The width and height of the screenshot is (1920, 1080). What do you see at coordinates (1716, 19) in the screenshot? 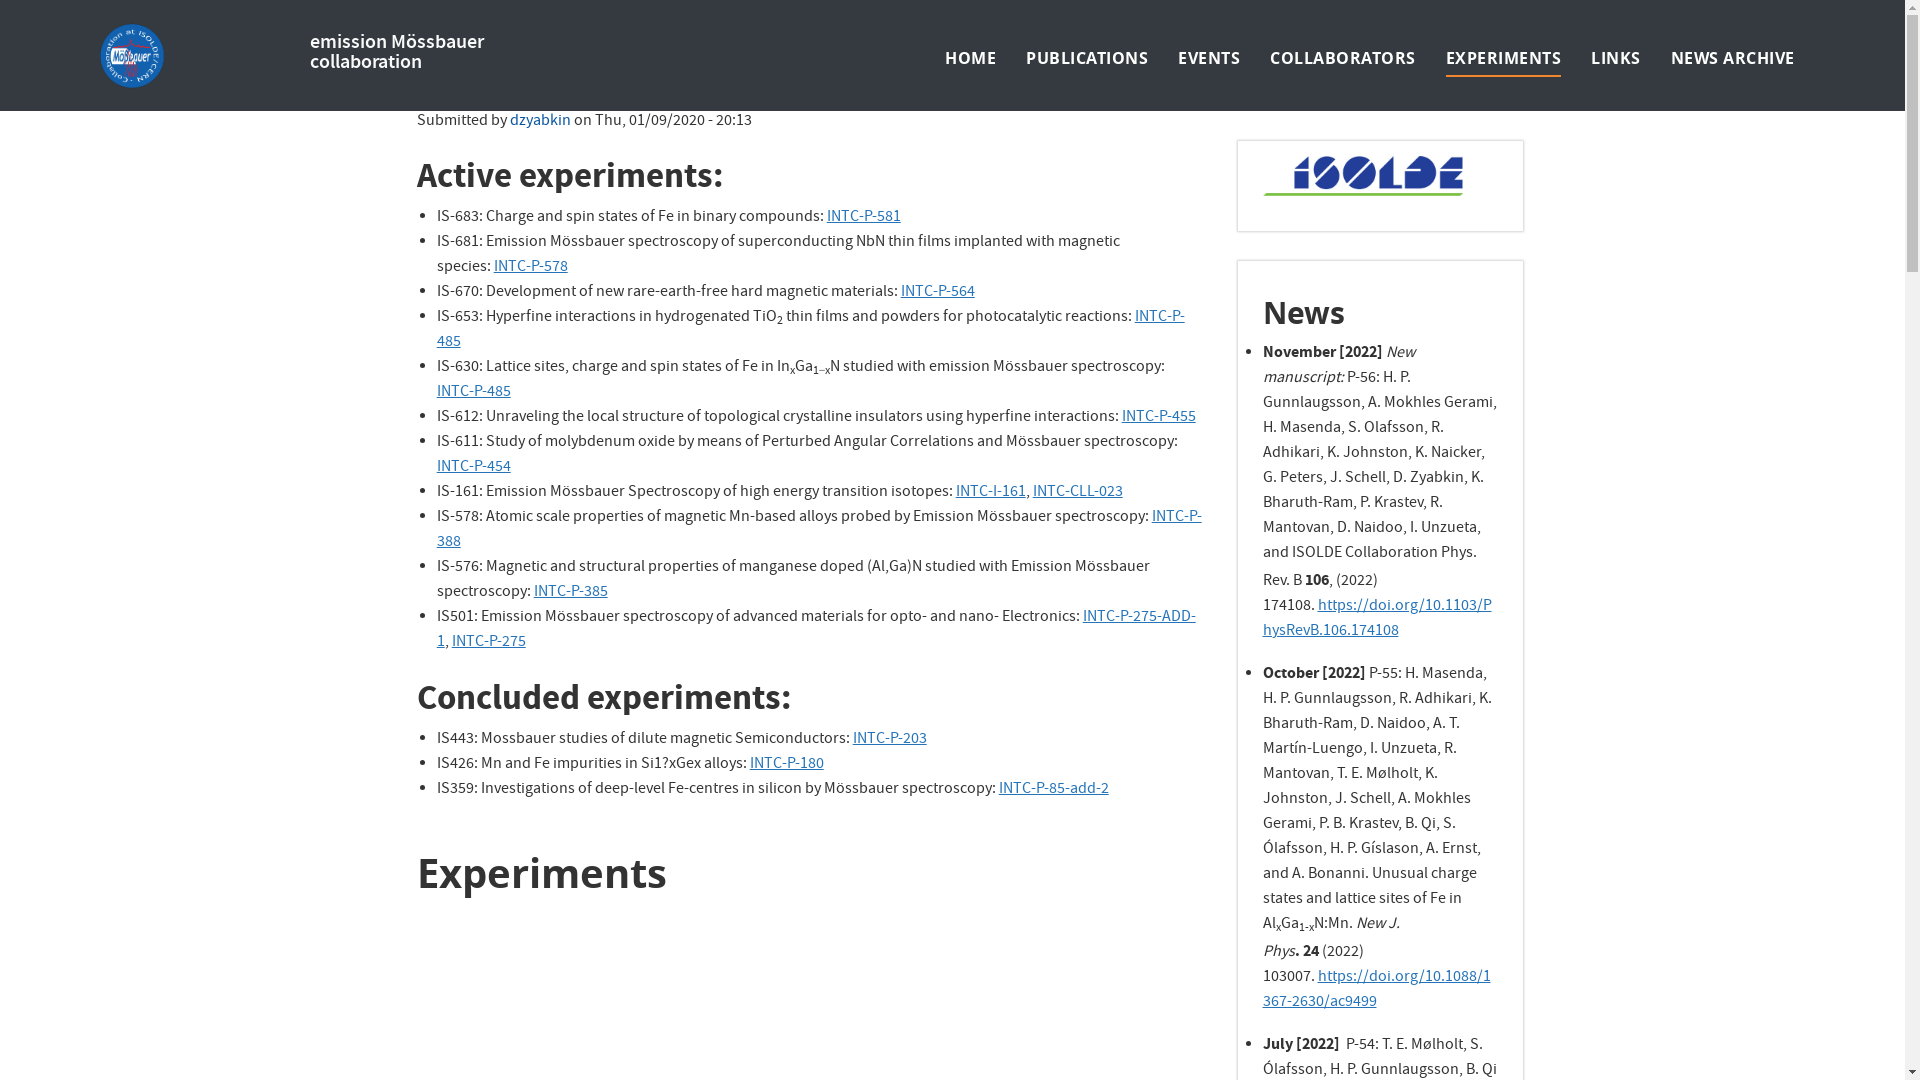
I see `Sign in` at bounding box center [1716, 19].